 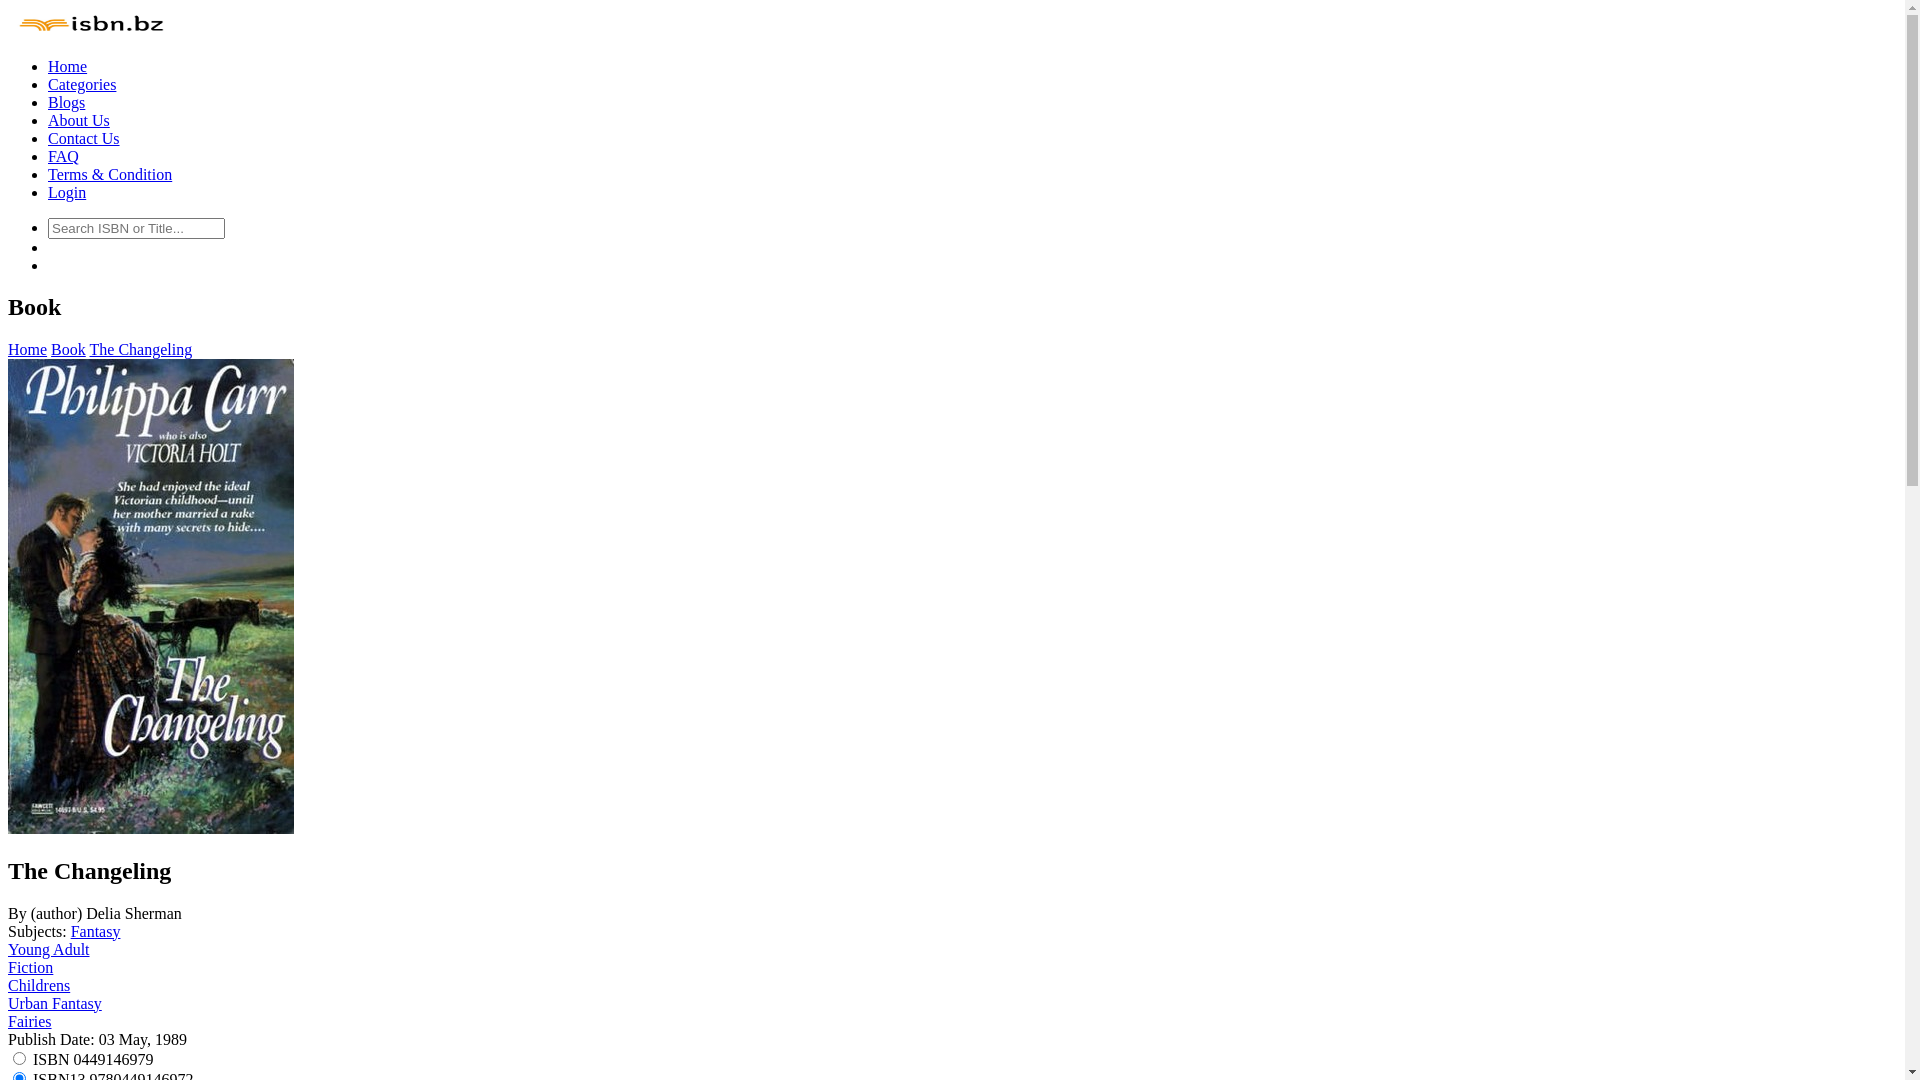 What do you see at coordinates (28, 350) in the screenshot?
I see `Home` at bounding box center [28, 350].